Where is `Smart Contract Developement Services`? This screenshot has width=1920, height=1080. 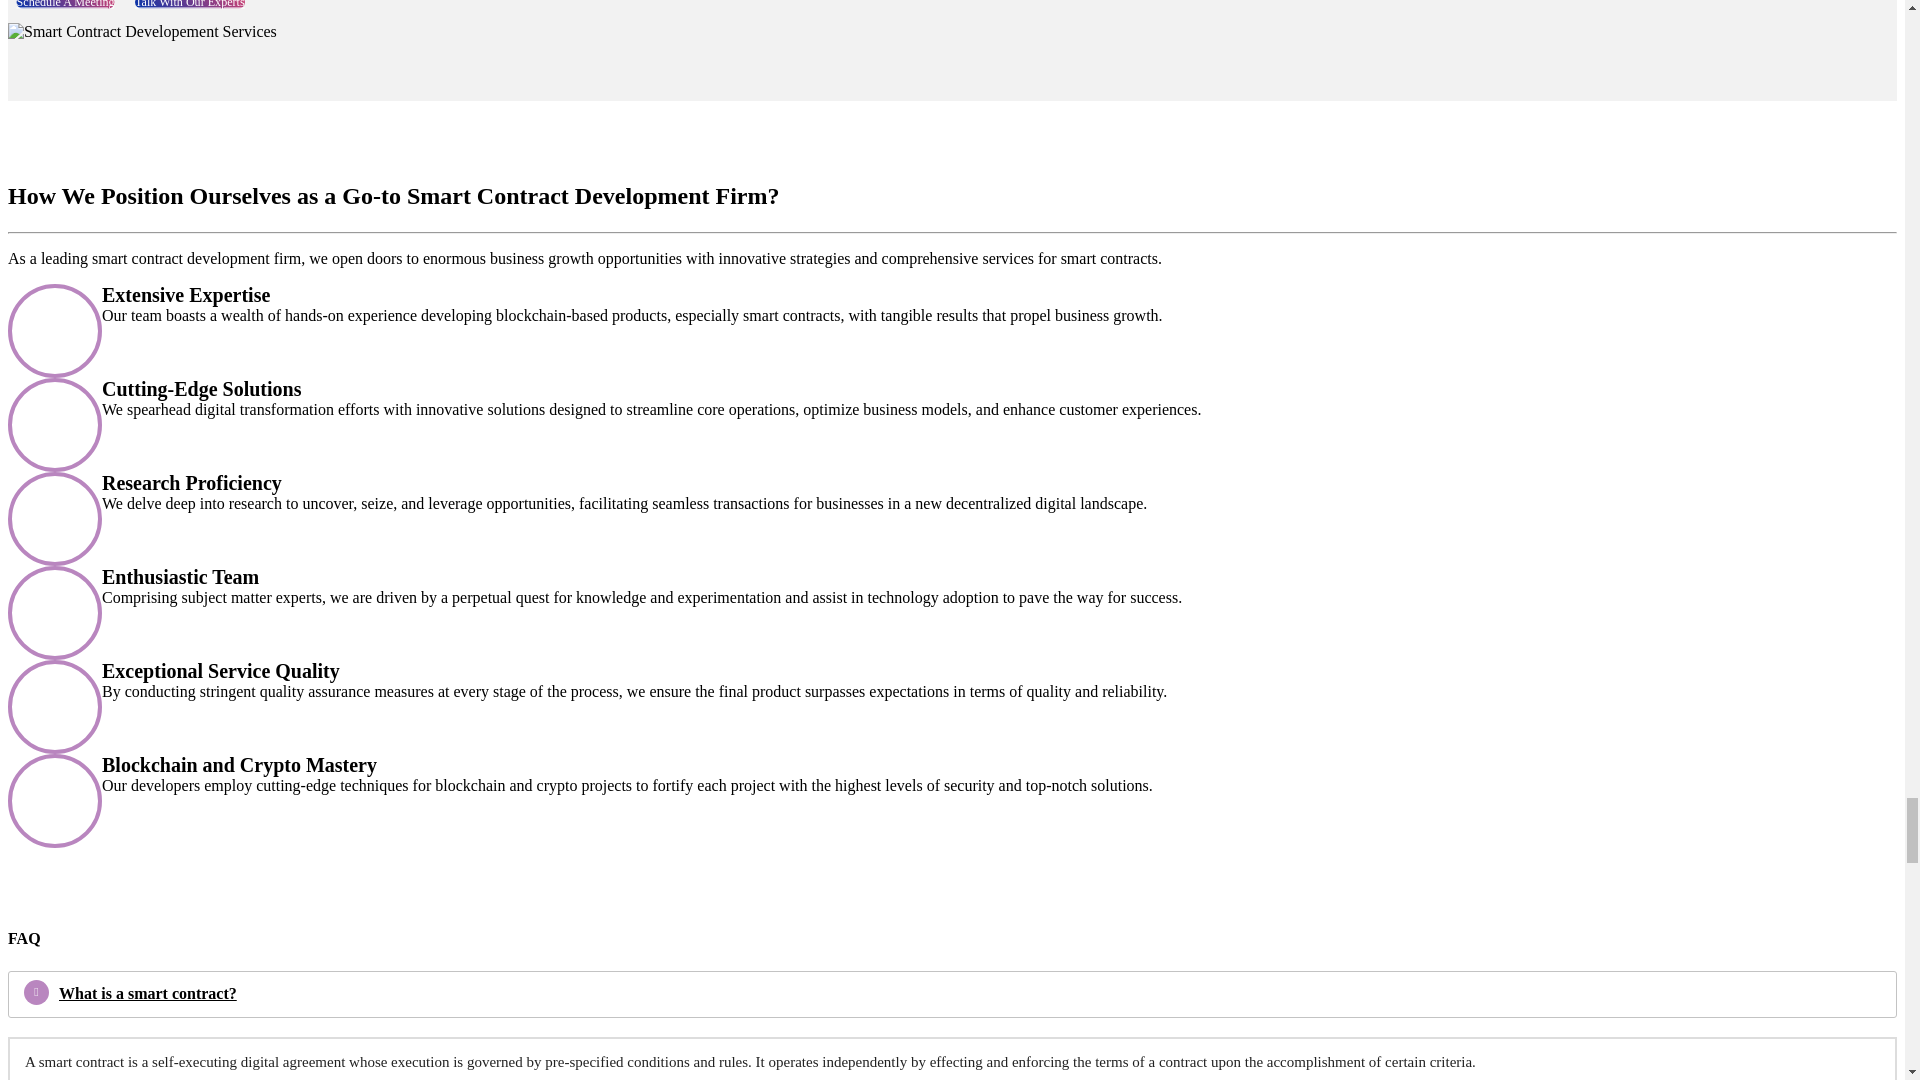 Smart Contract Developement Services is located at coordinates (142, 32).